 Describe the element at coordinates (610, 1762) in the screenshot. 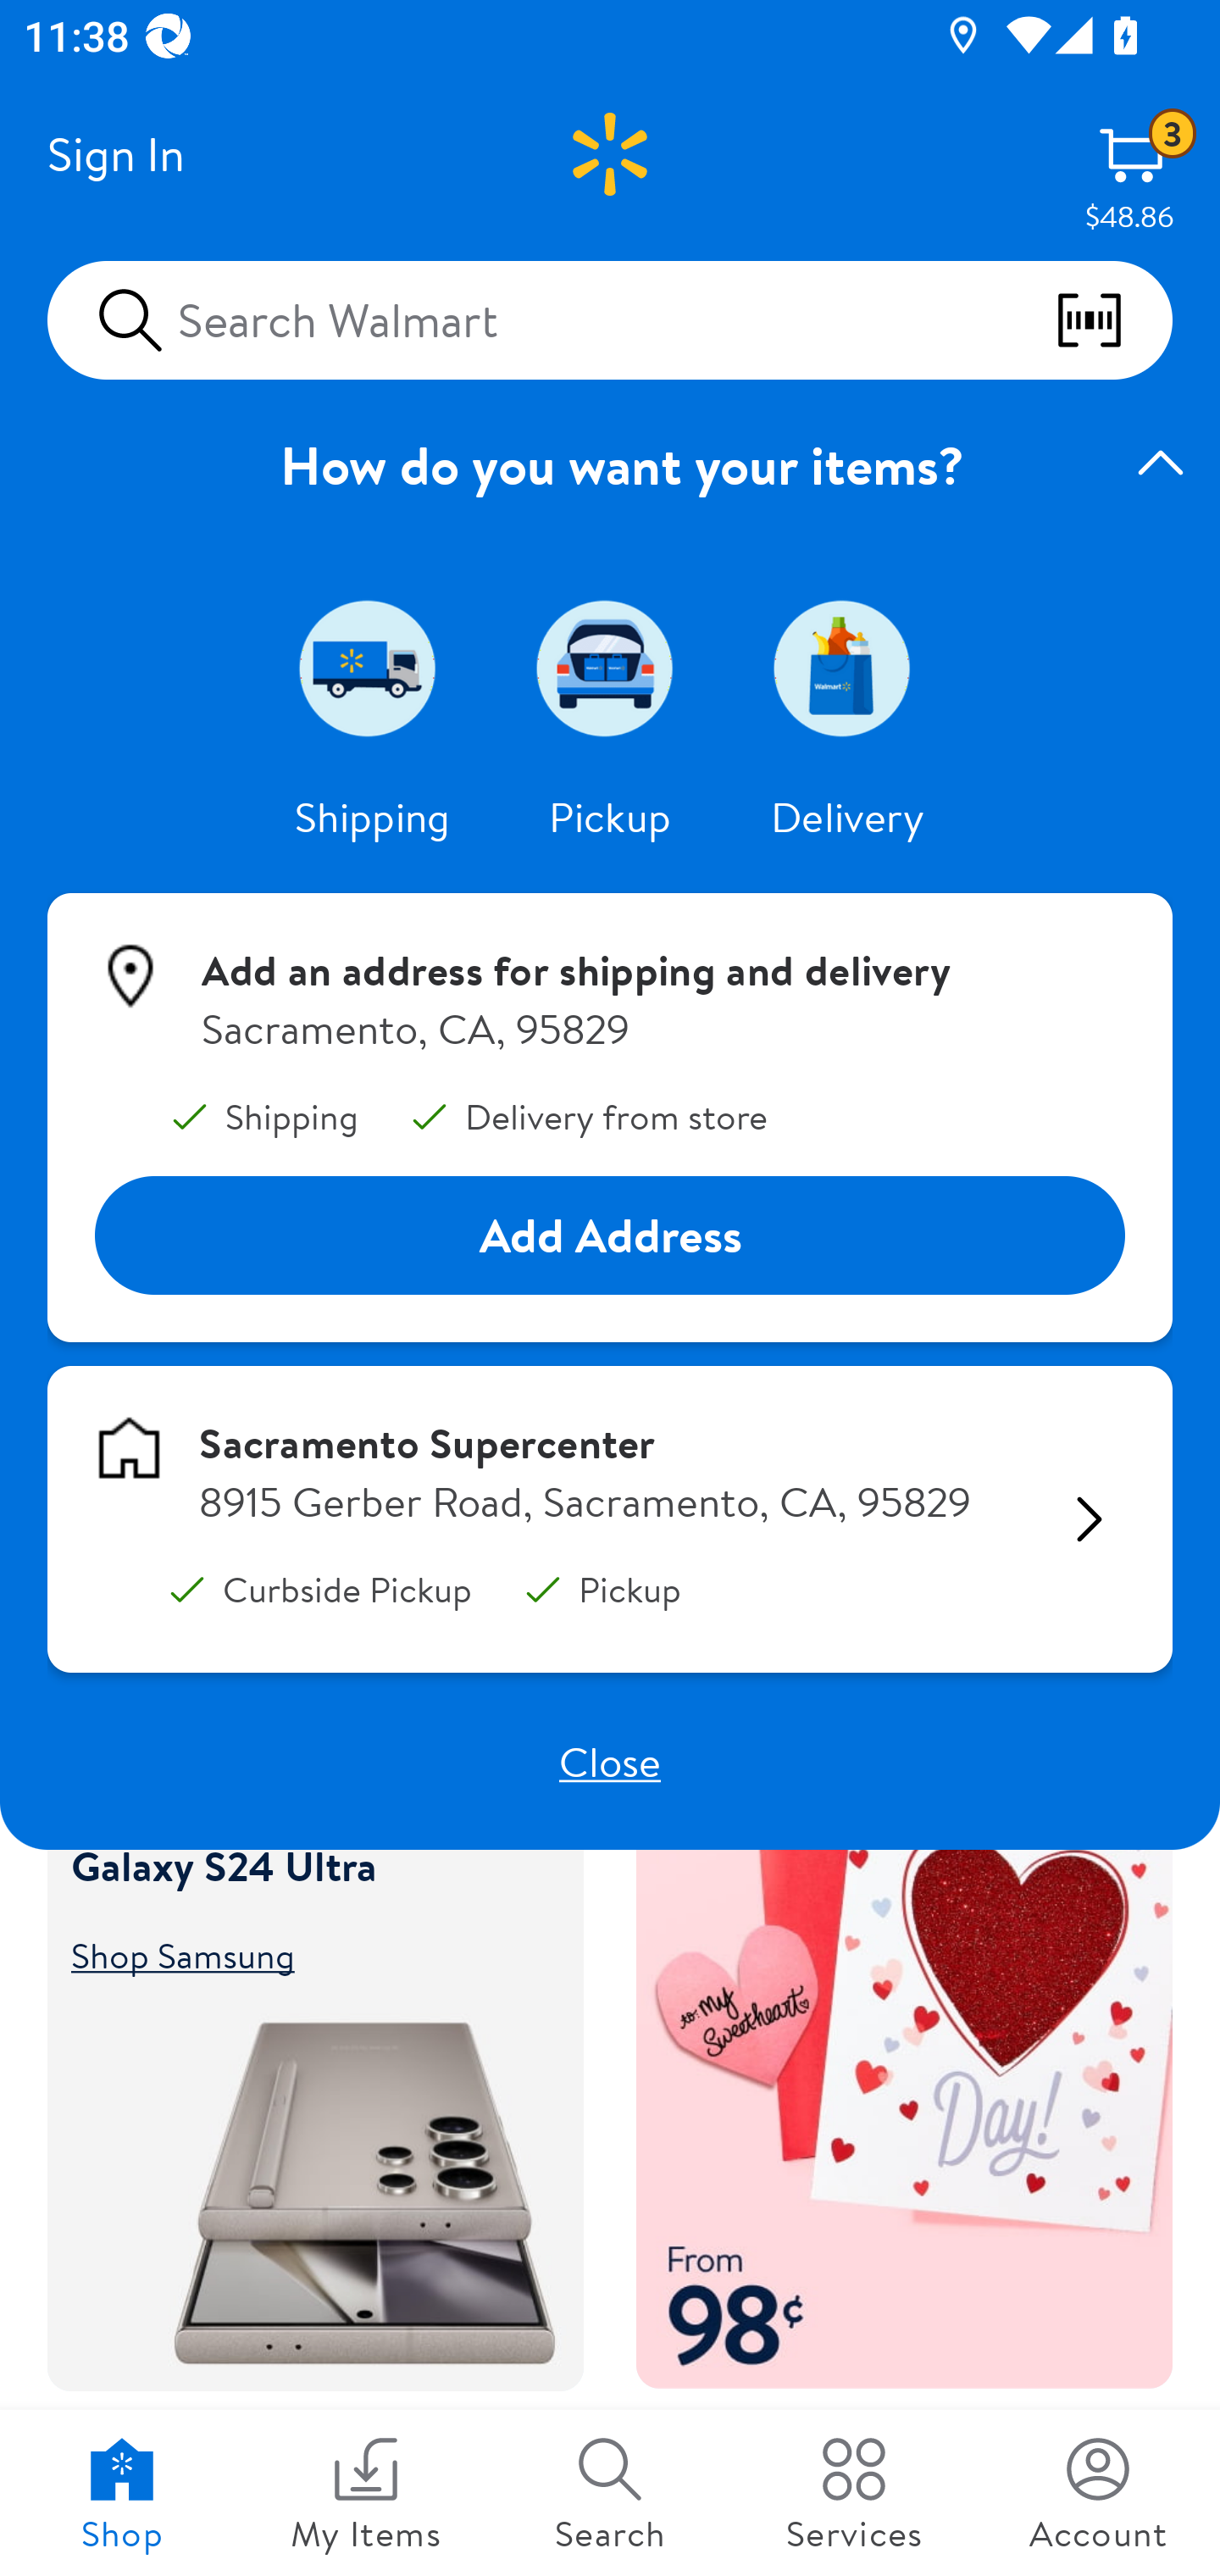

I see `Close` at that location.